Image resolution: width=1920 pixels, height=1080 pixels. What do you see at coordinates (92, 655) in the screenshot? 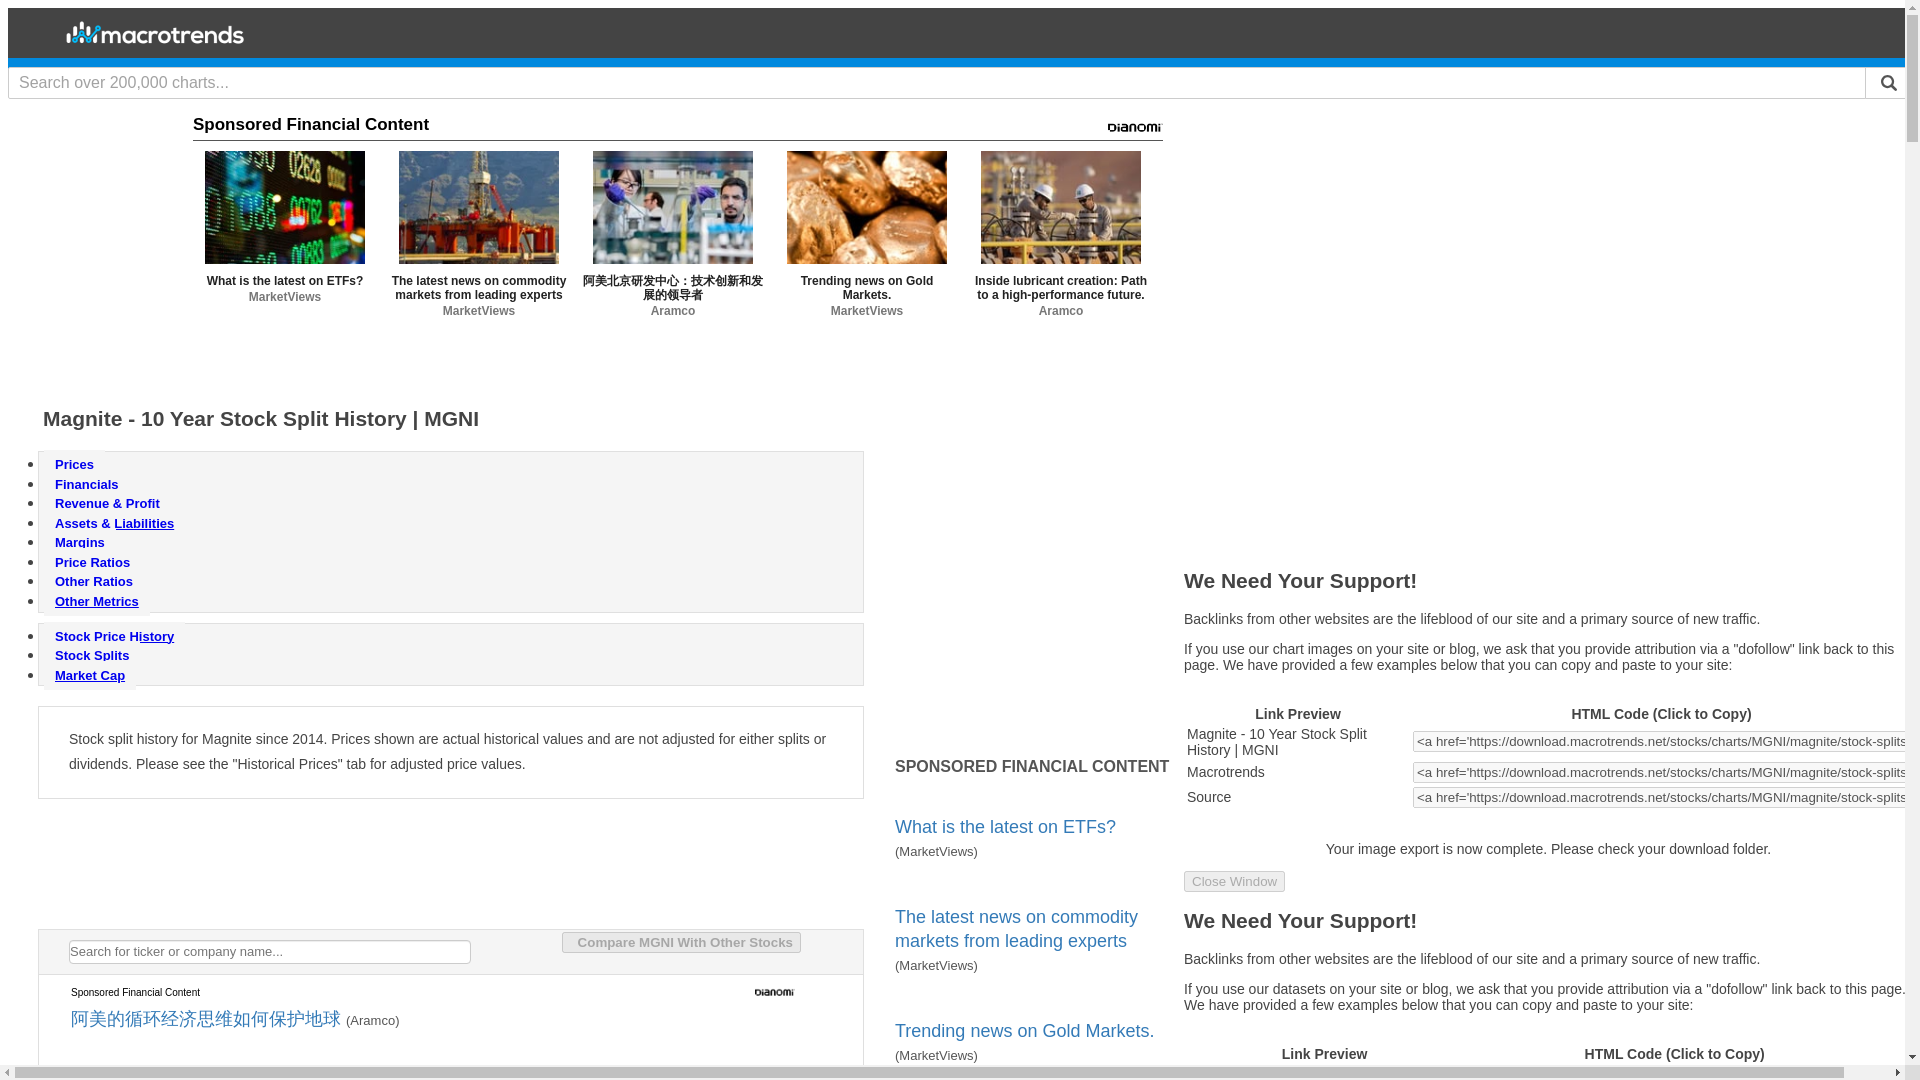
I see `Stock Splits` at bounding box center [92, 655].